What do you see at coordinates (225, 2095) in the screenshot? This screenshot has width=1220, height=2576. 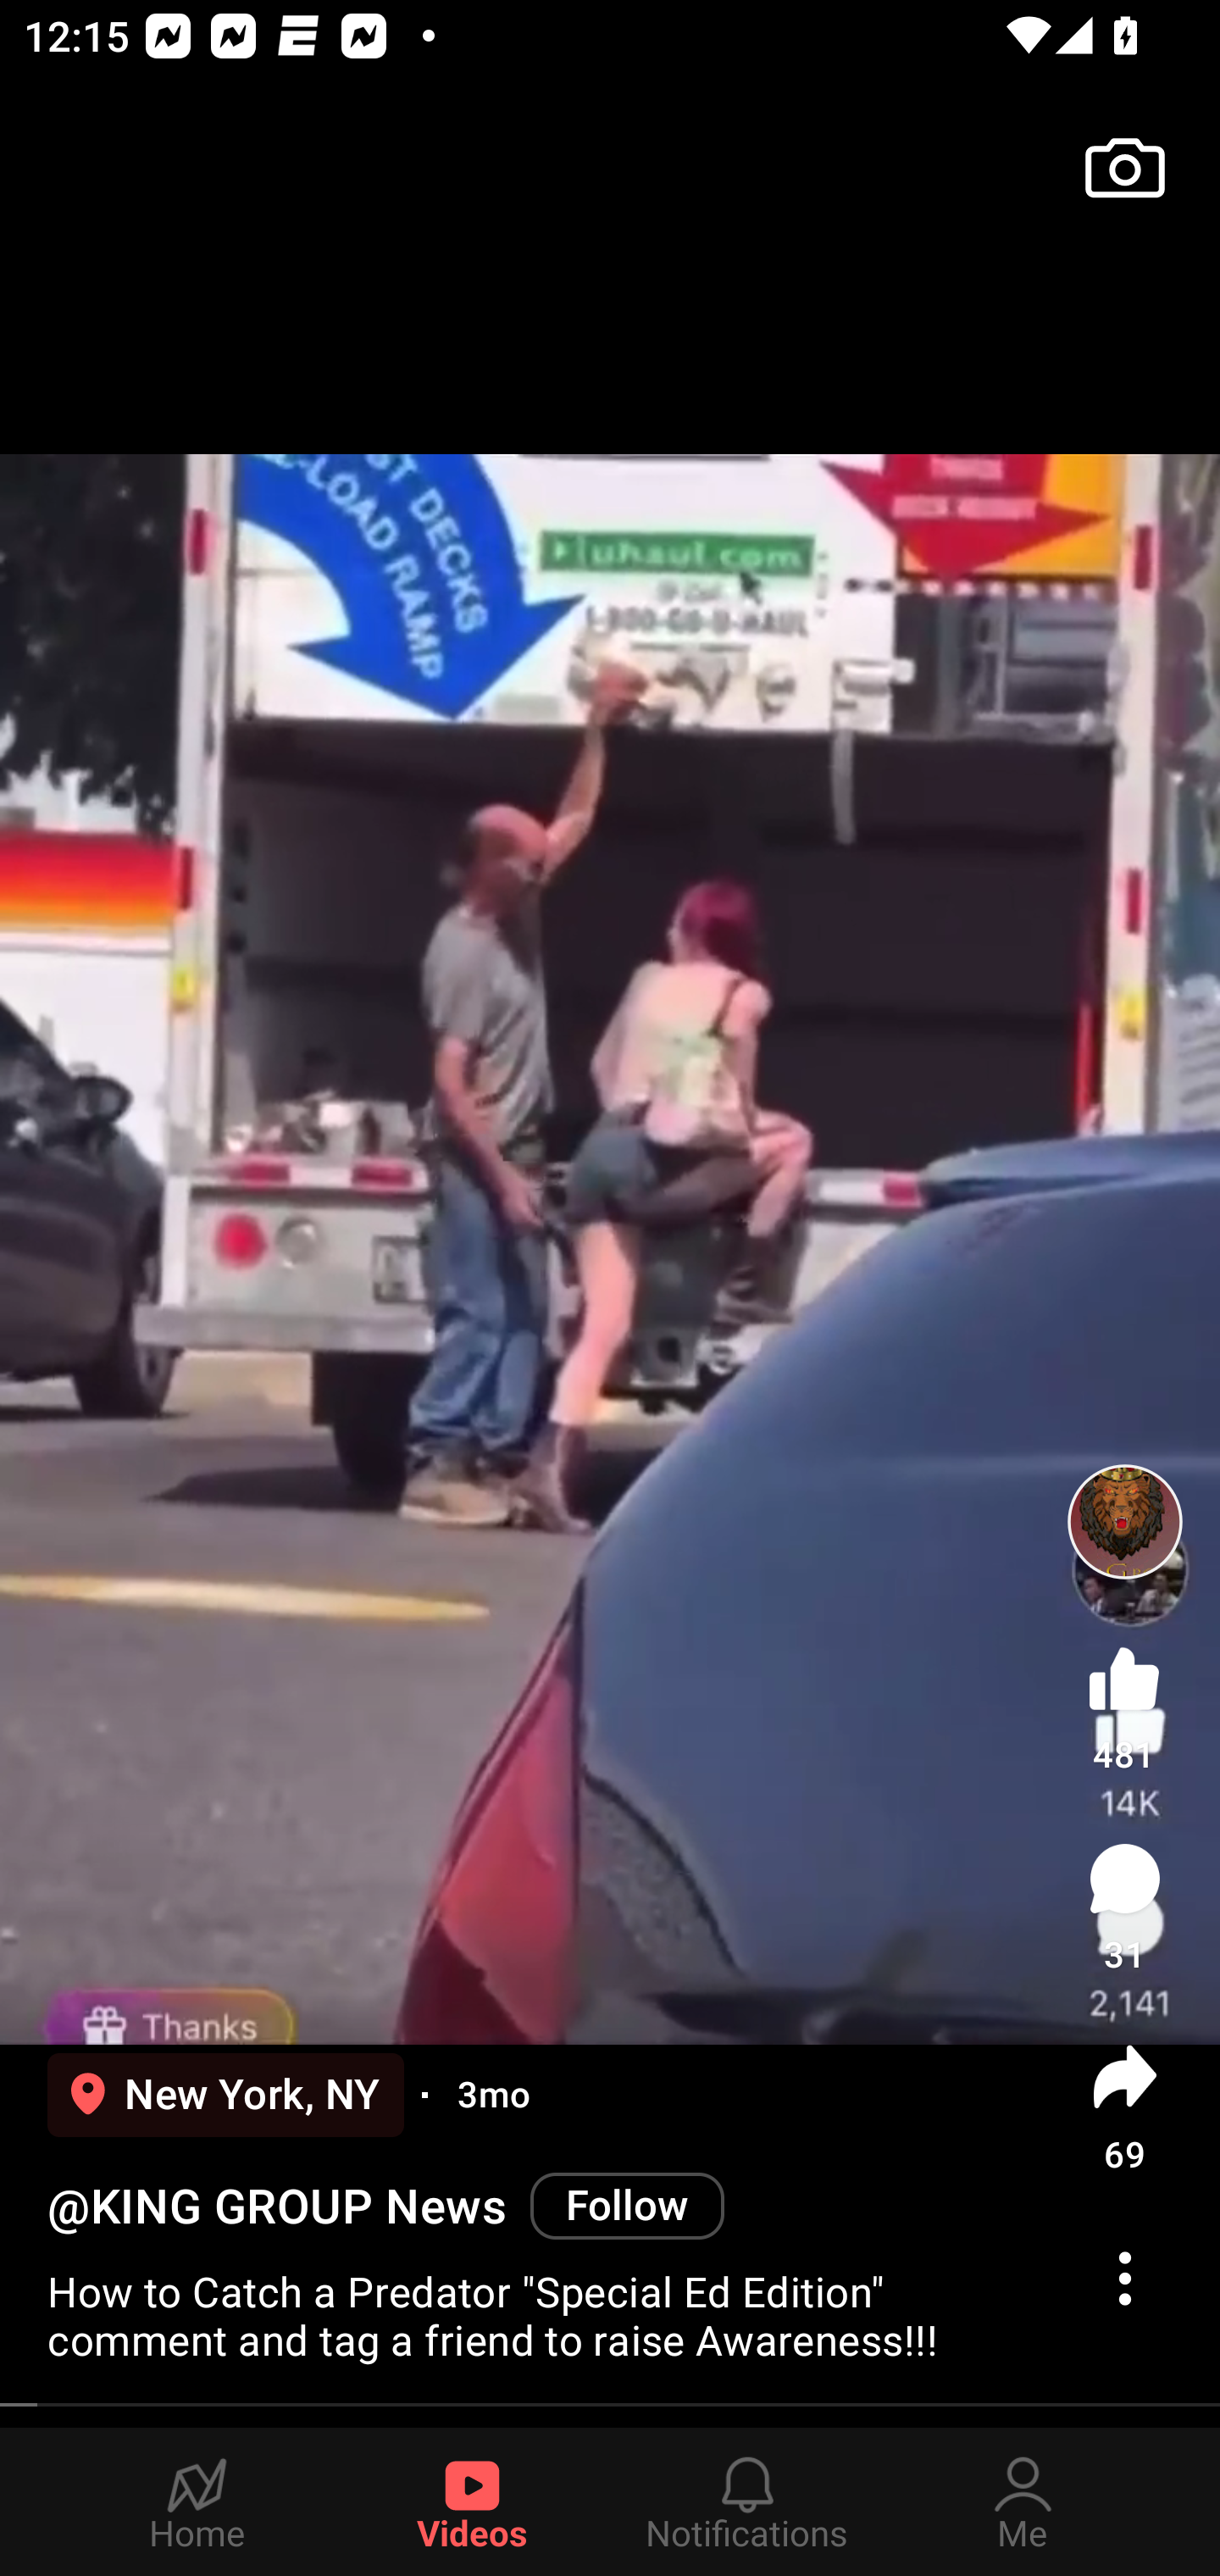 I see `New York, NY` at bounding box center [225, 2095].